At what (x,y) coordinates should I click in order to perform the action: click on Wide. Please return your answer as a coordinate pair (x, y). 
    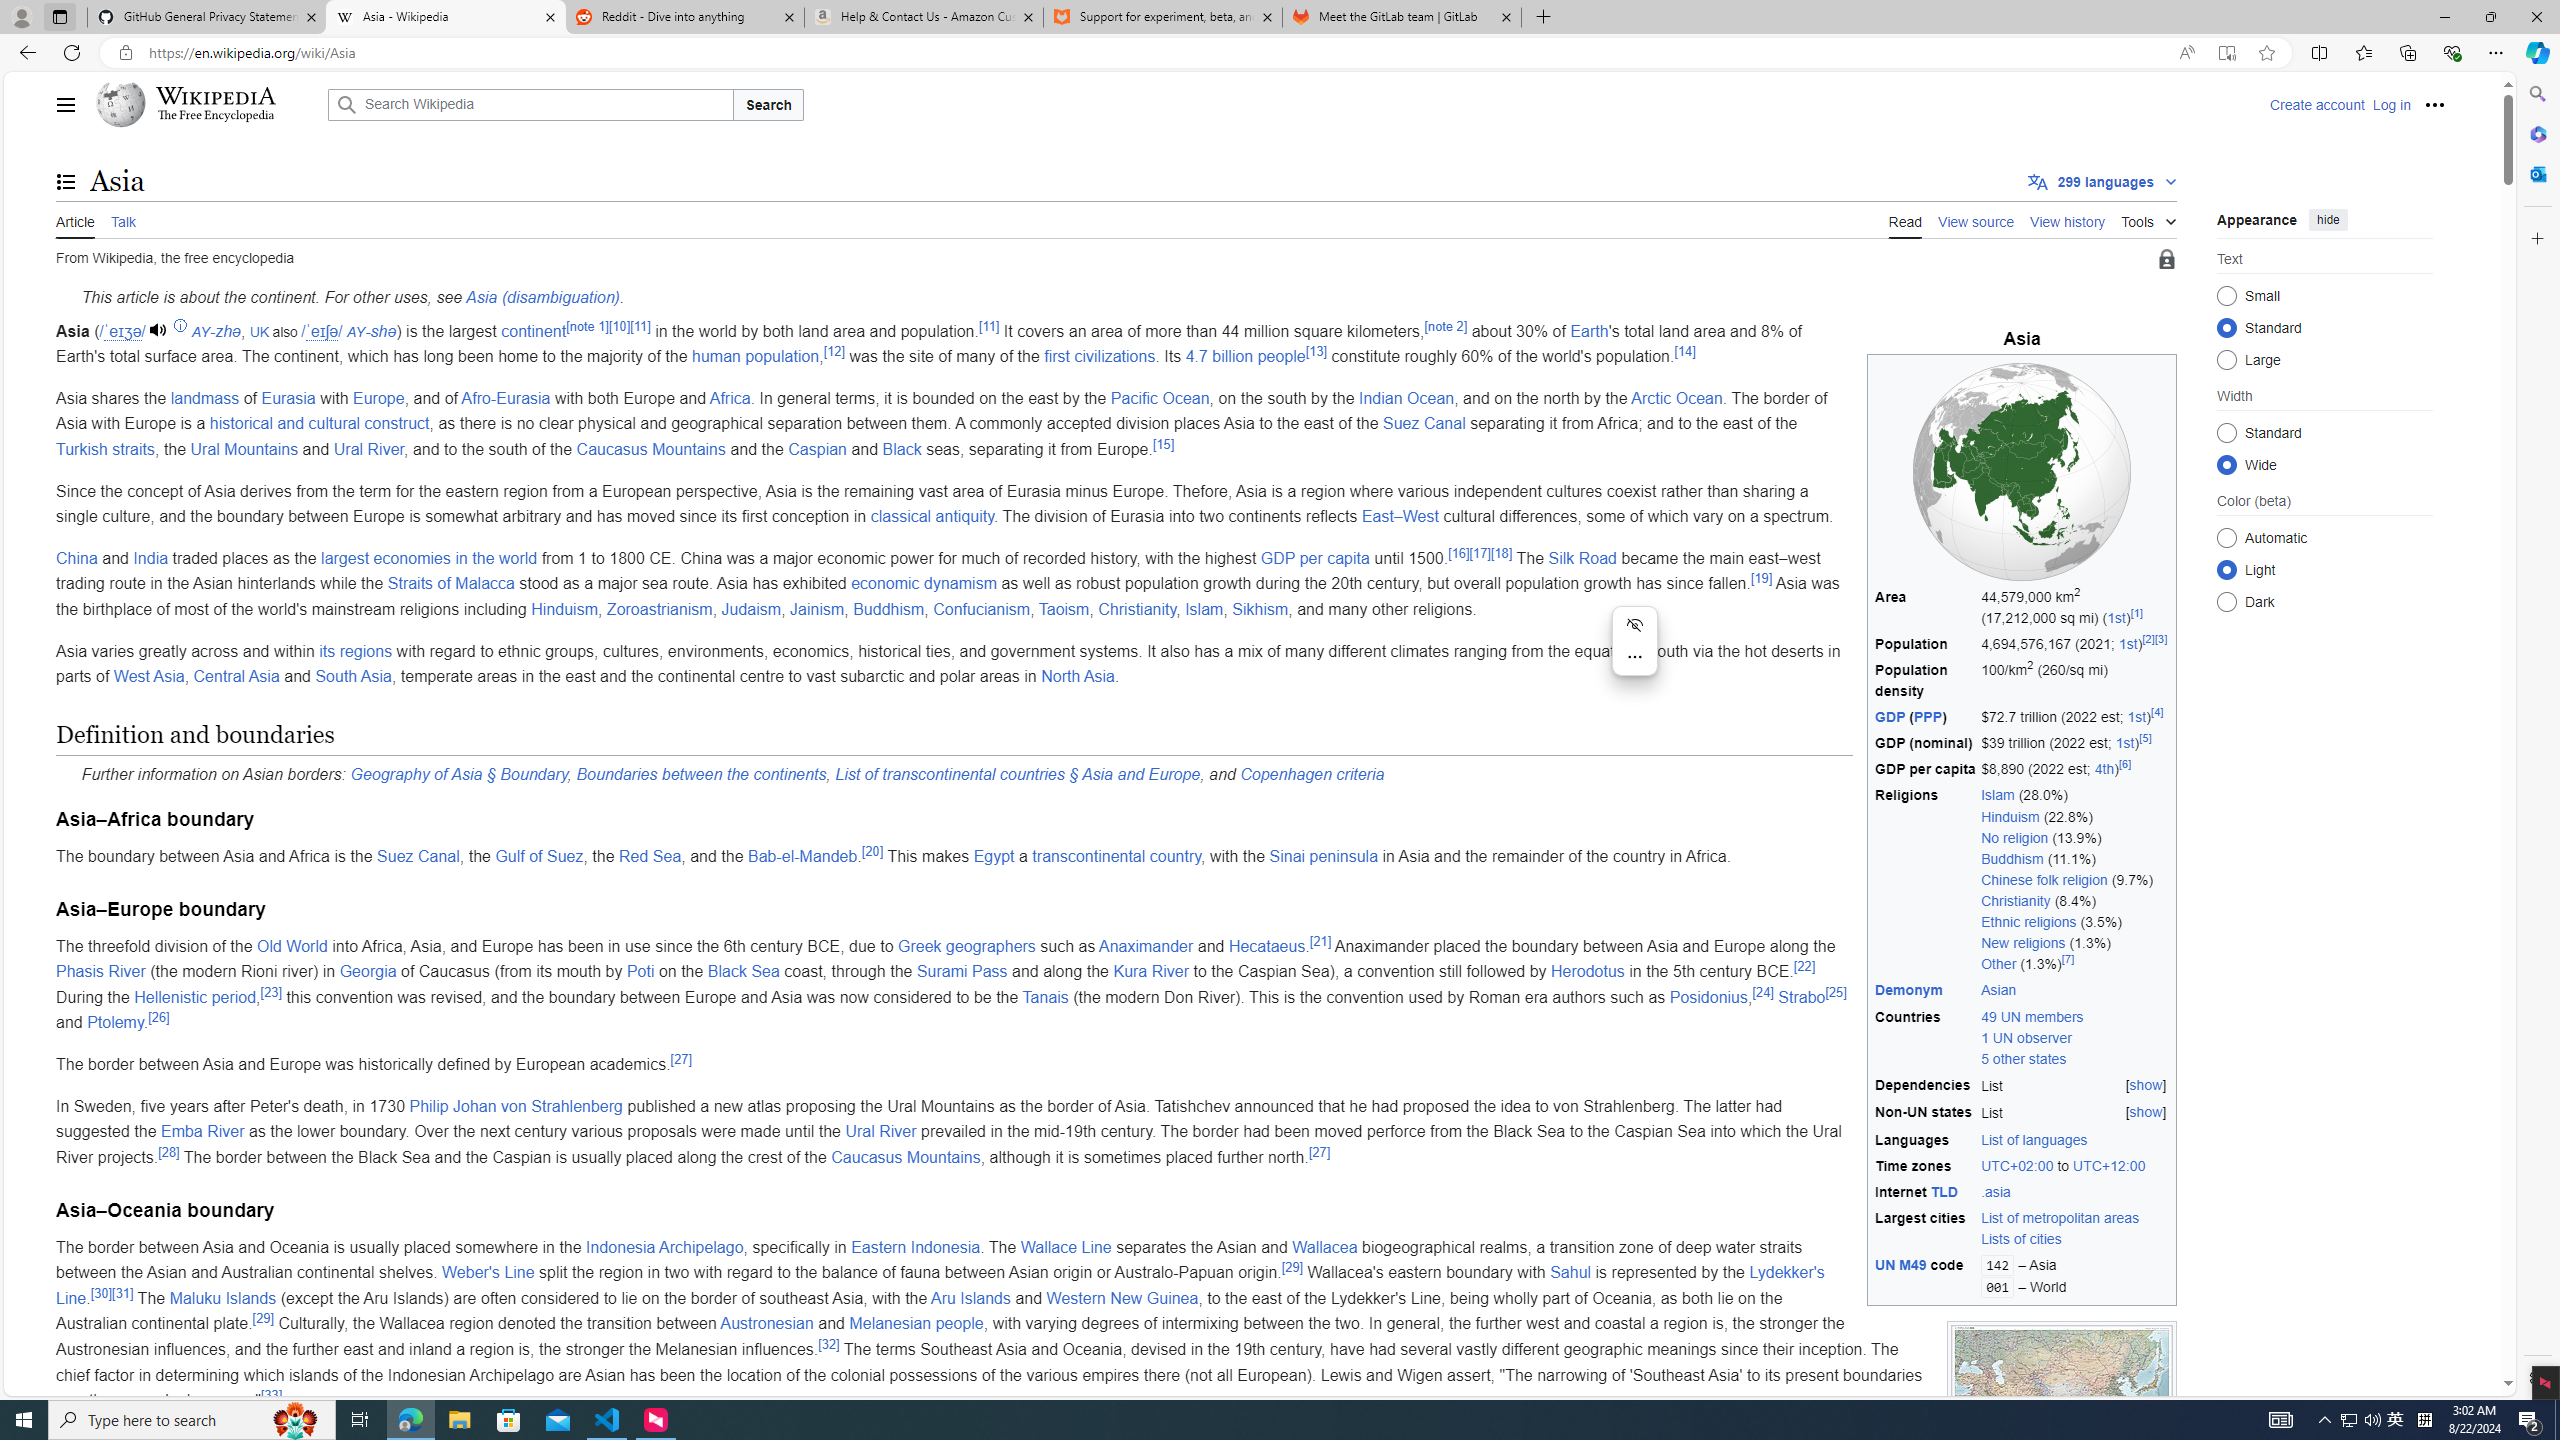
    Looking at the image, I should click on (2226, 464).